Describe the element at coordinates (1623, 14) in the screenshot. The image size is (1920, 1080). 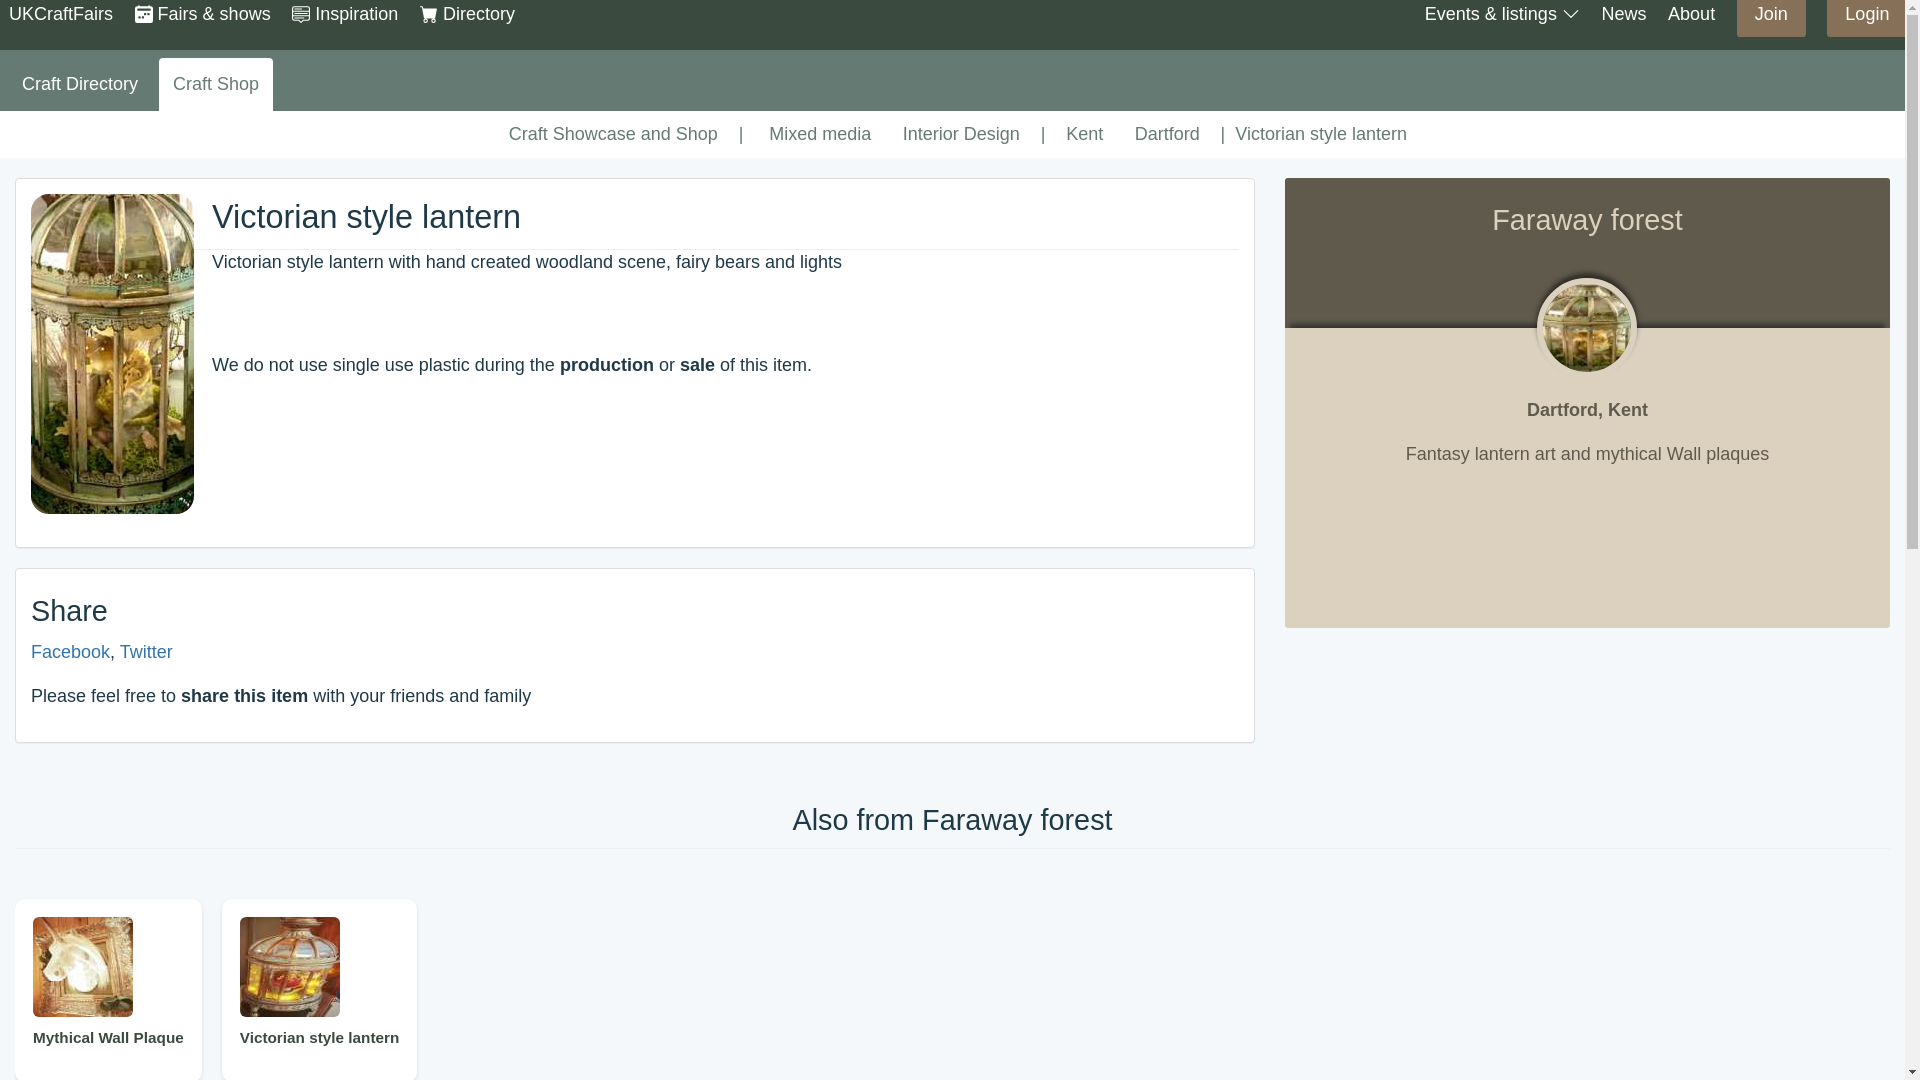
I see `Get the latest news with Craft Weekly` at that location.